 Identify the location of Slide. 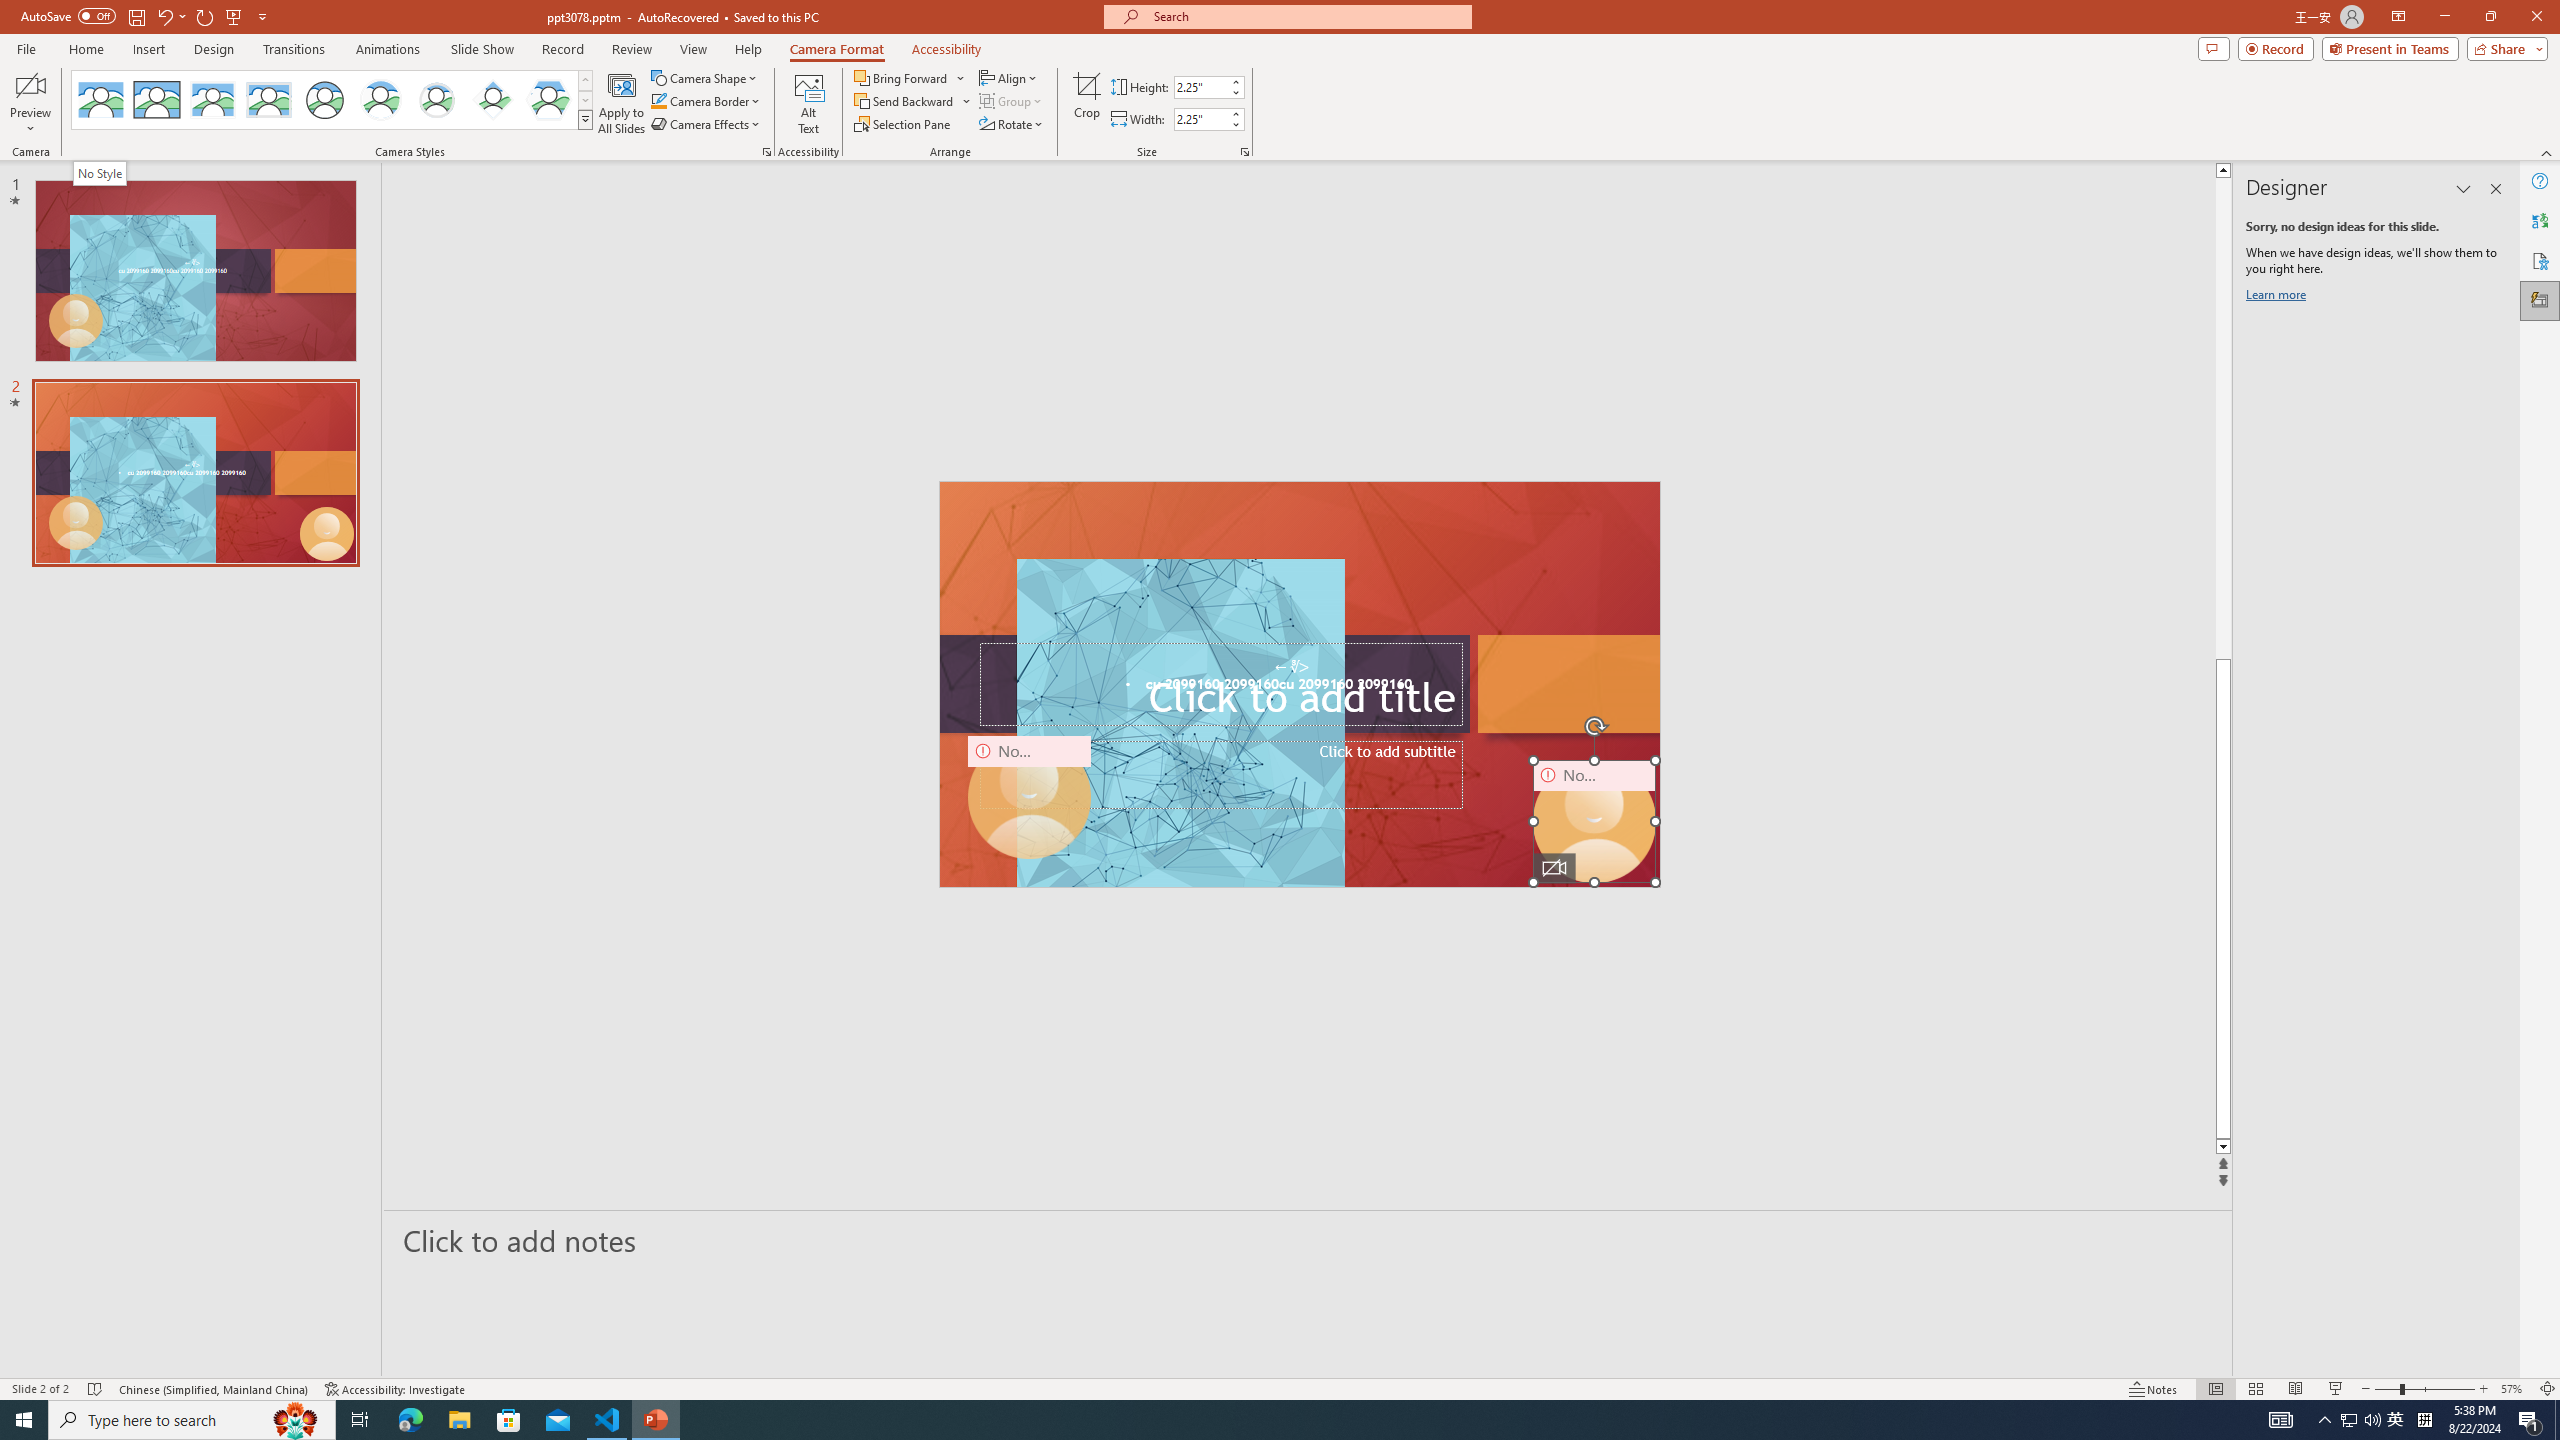
(195, 473).